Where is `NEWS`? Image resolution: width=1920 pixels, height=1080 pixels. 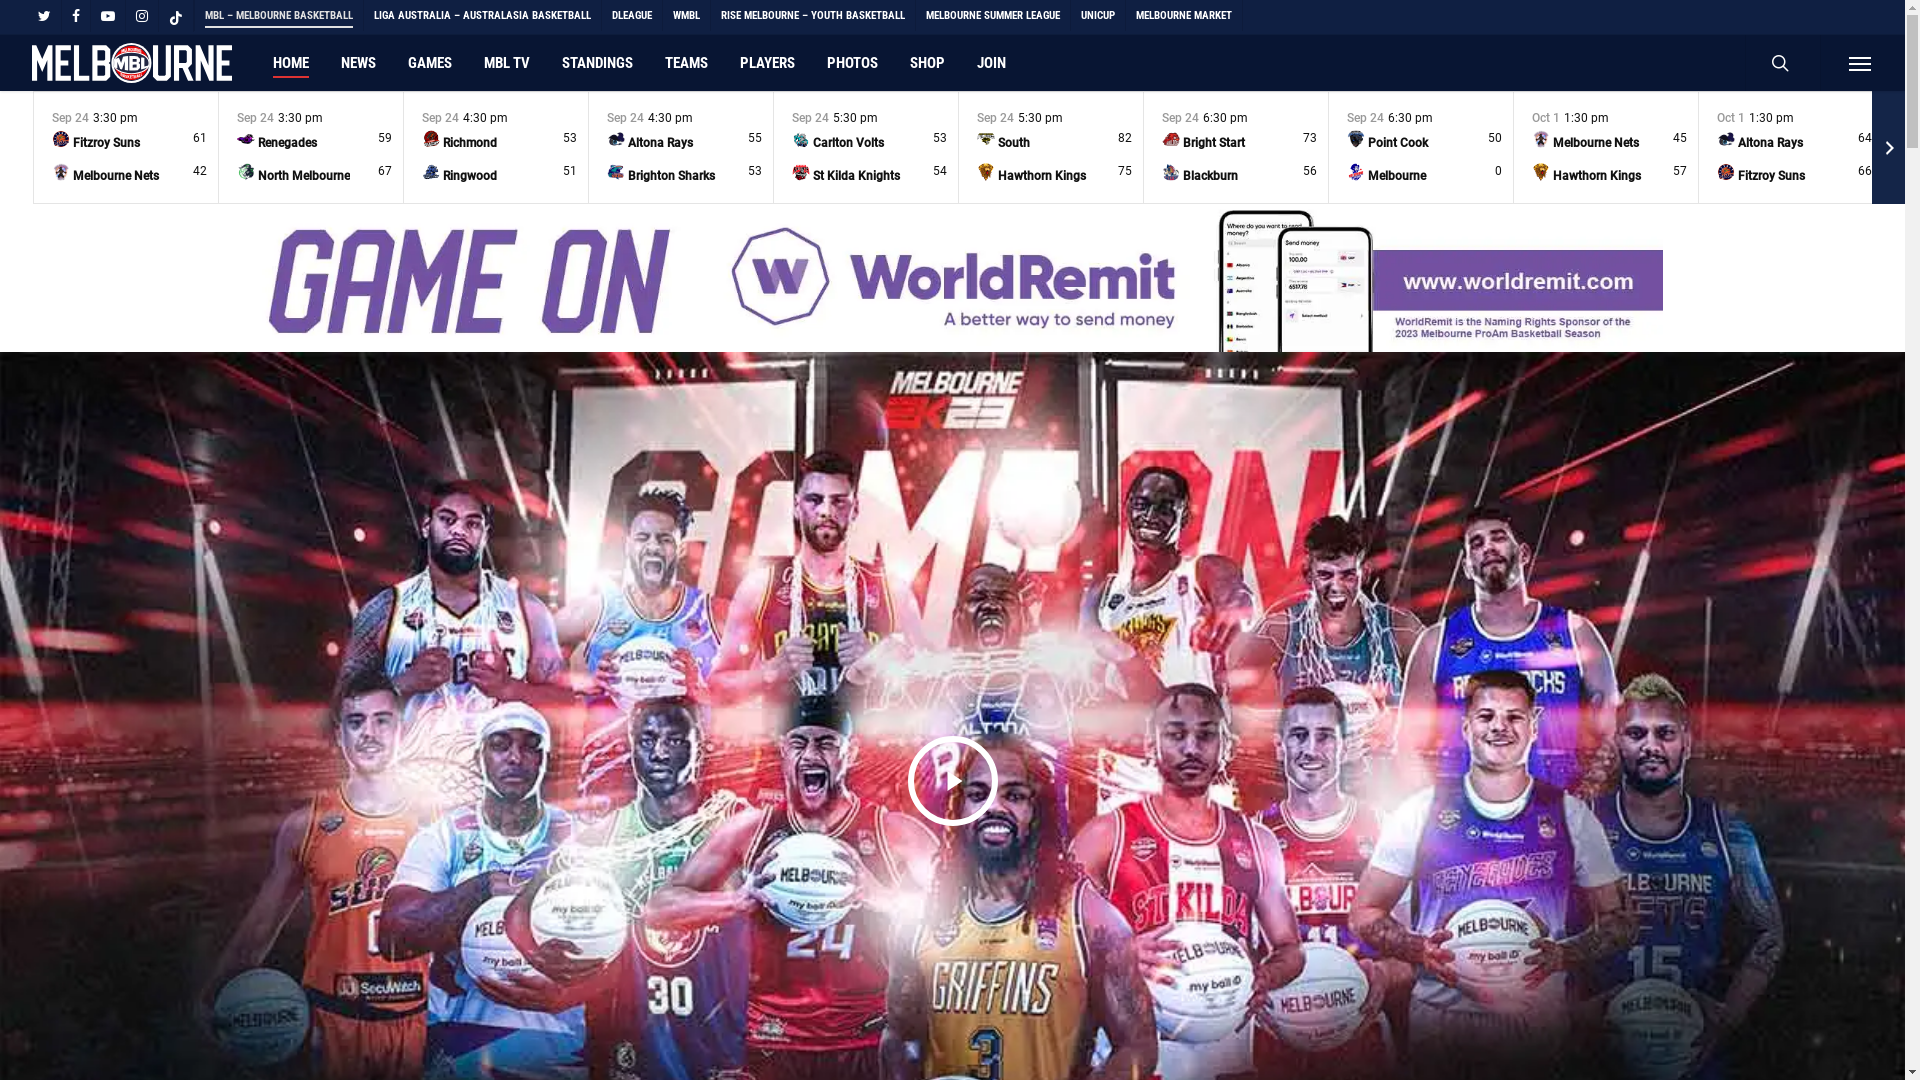 NEWS is located at coordinates (358, 63).